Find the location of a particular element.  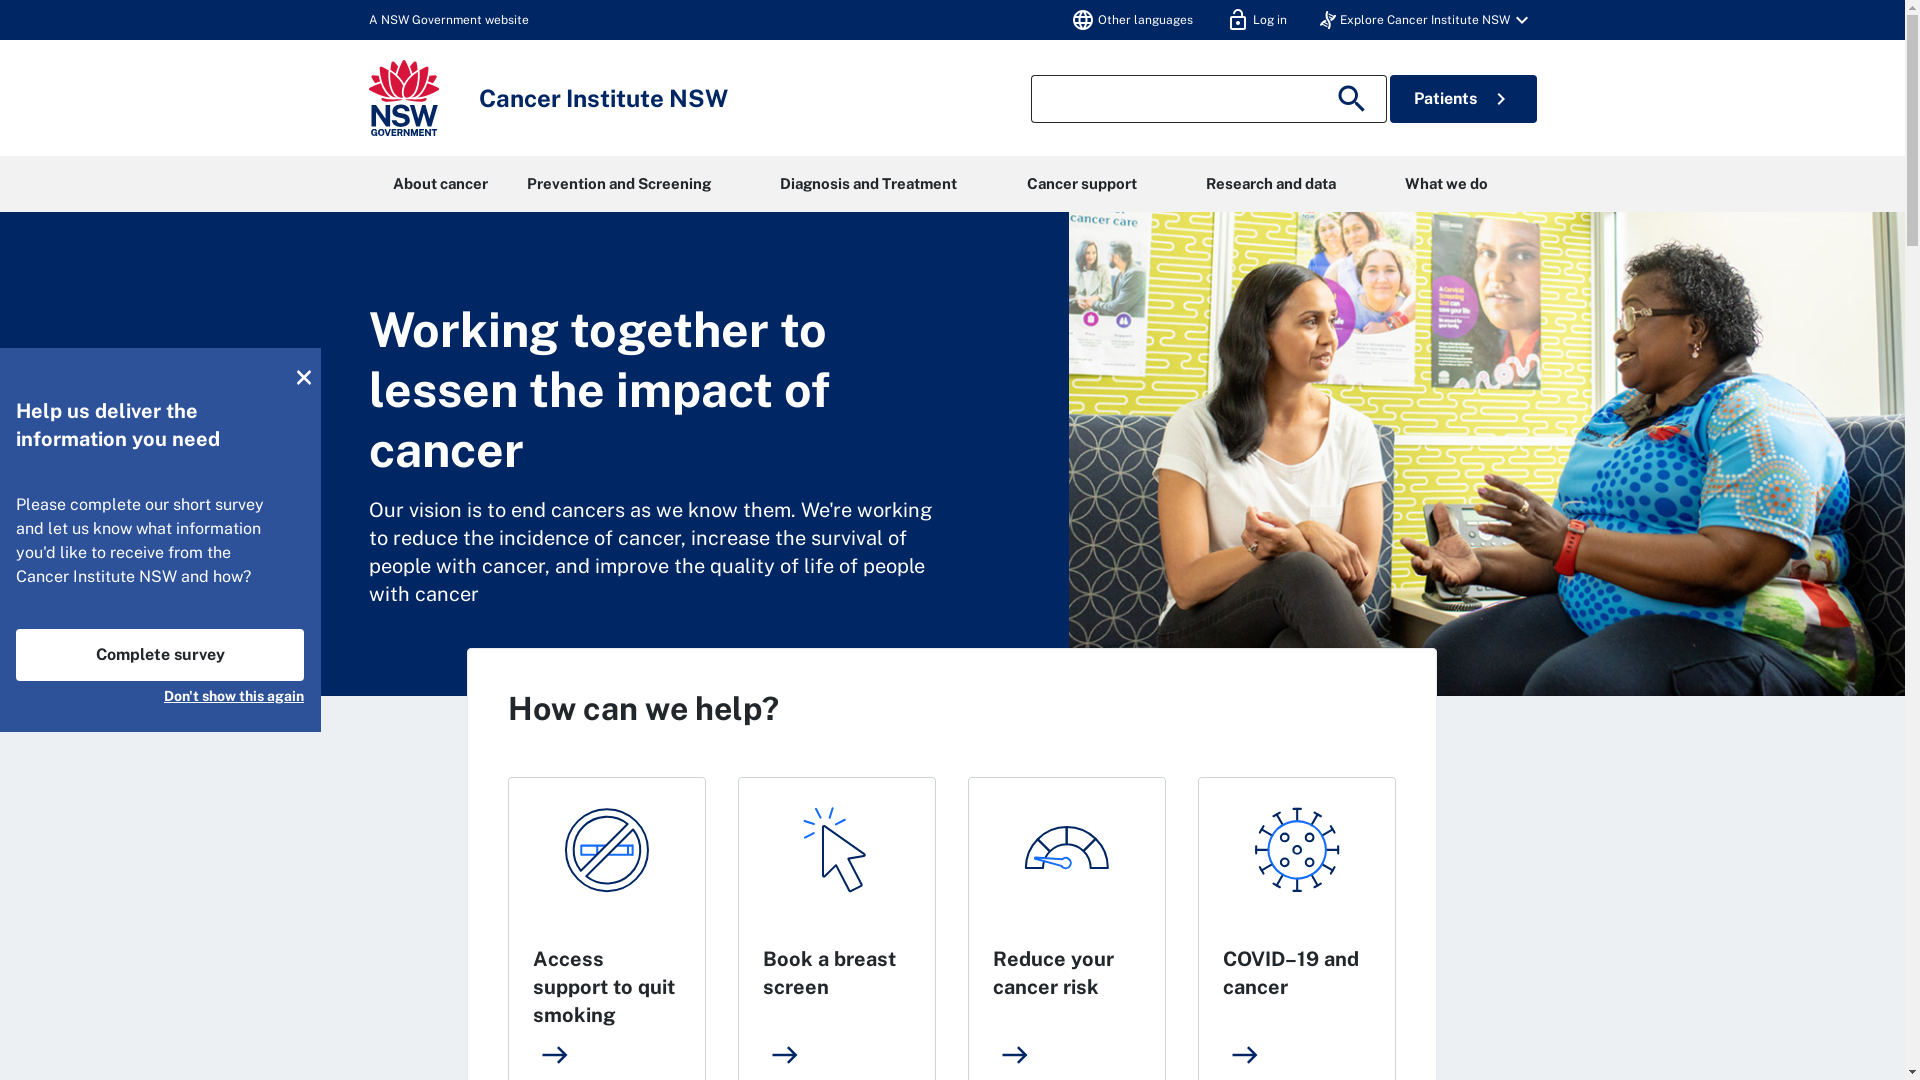

NSW Government is located at coordinates (403, 98).